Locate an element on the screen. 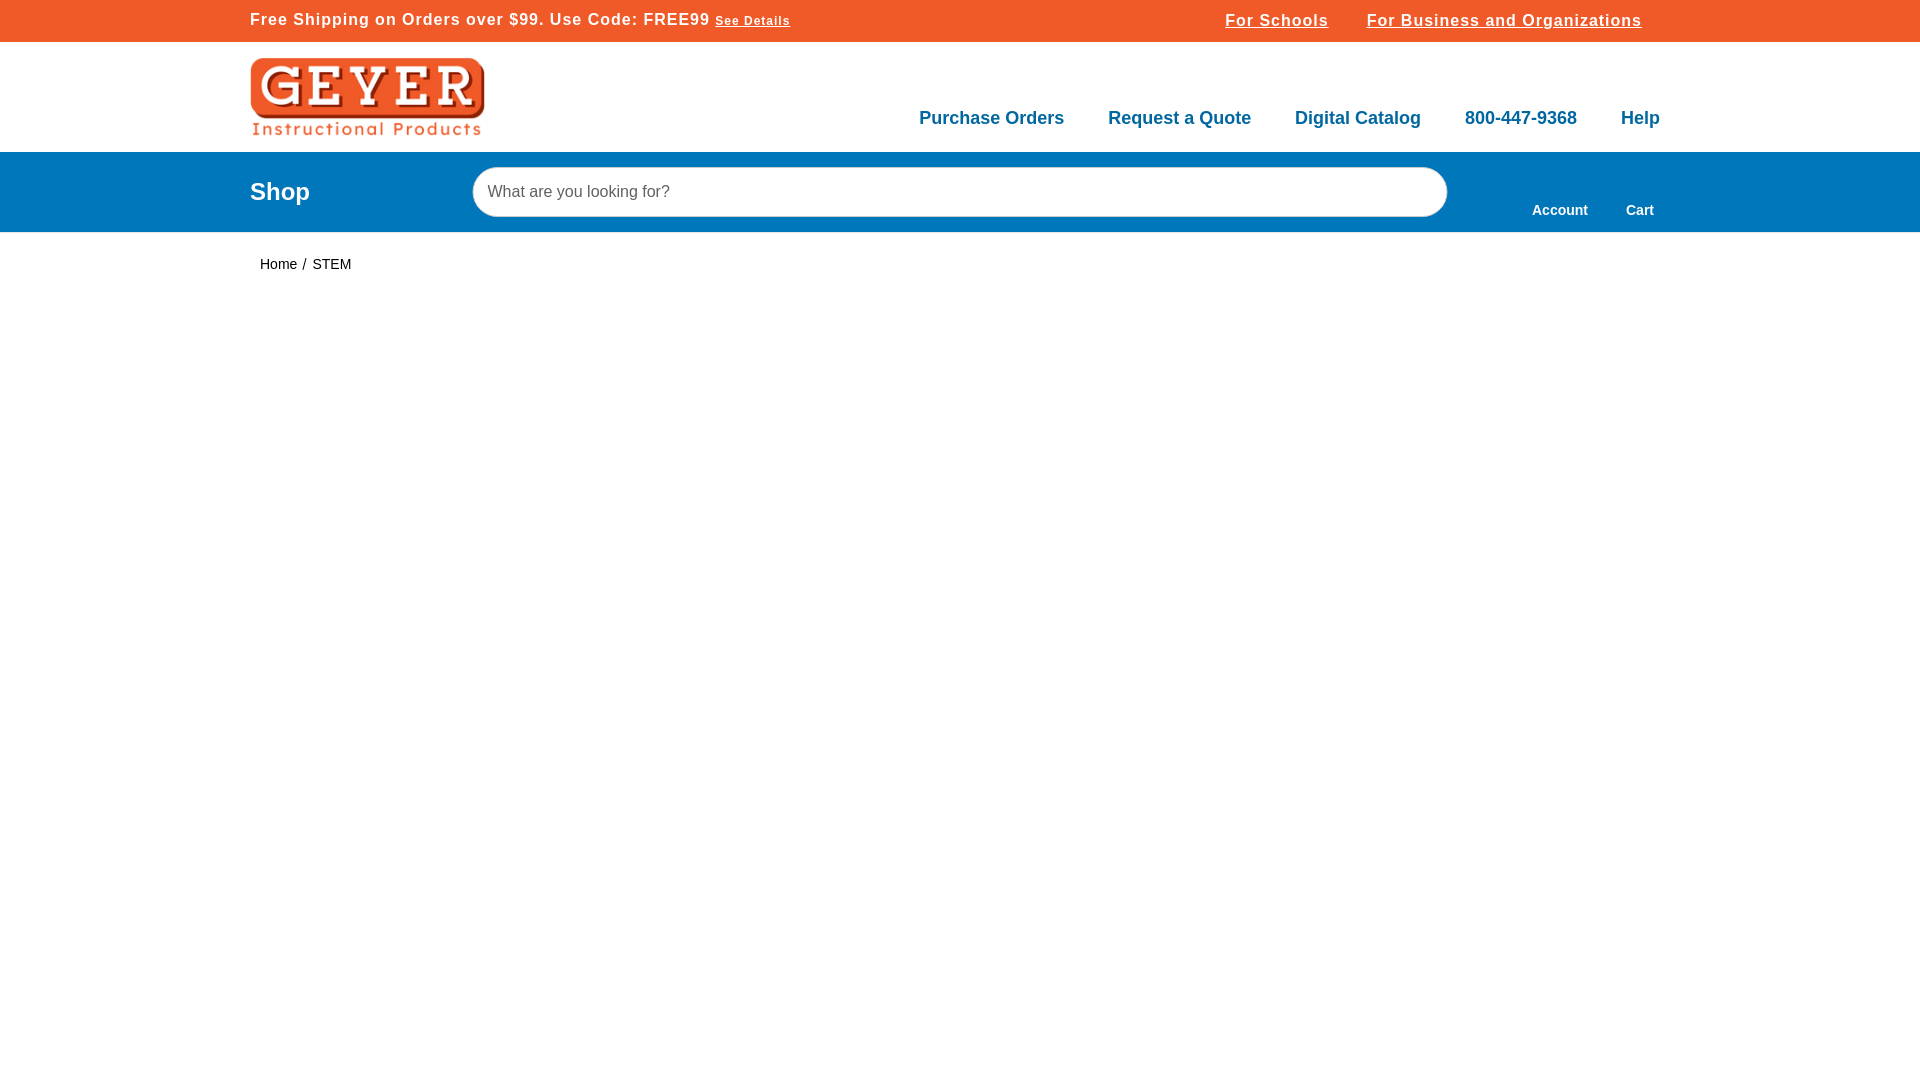  For Business and Organizations is located at coordinates (1514, 21).